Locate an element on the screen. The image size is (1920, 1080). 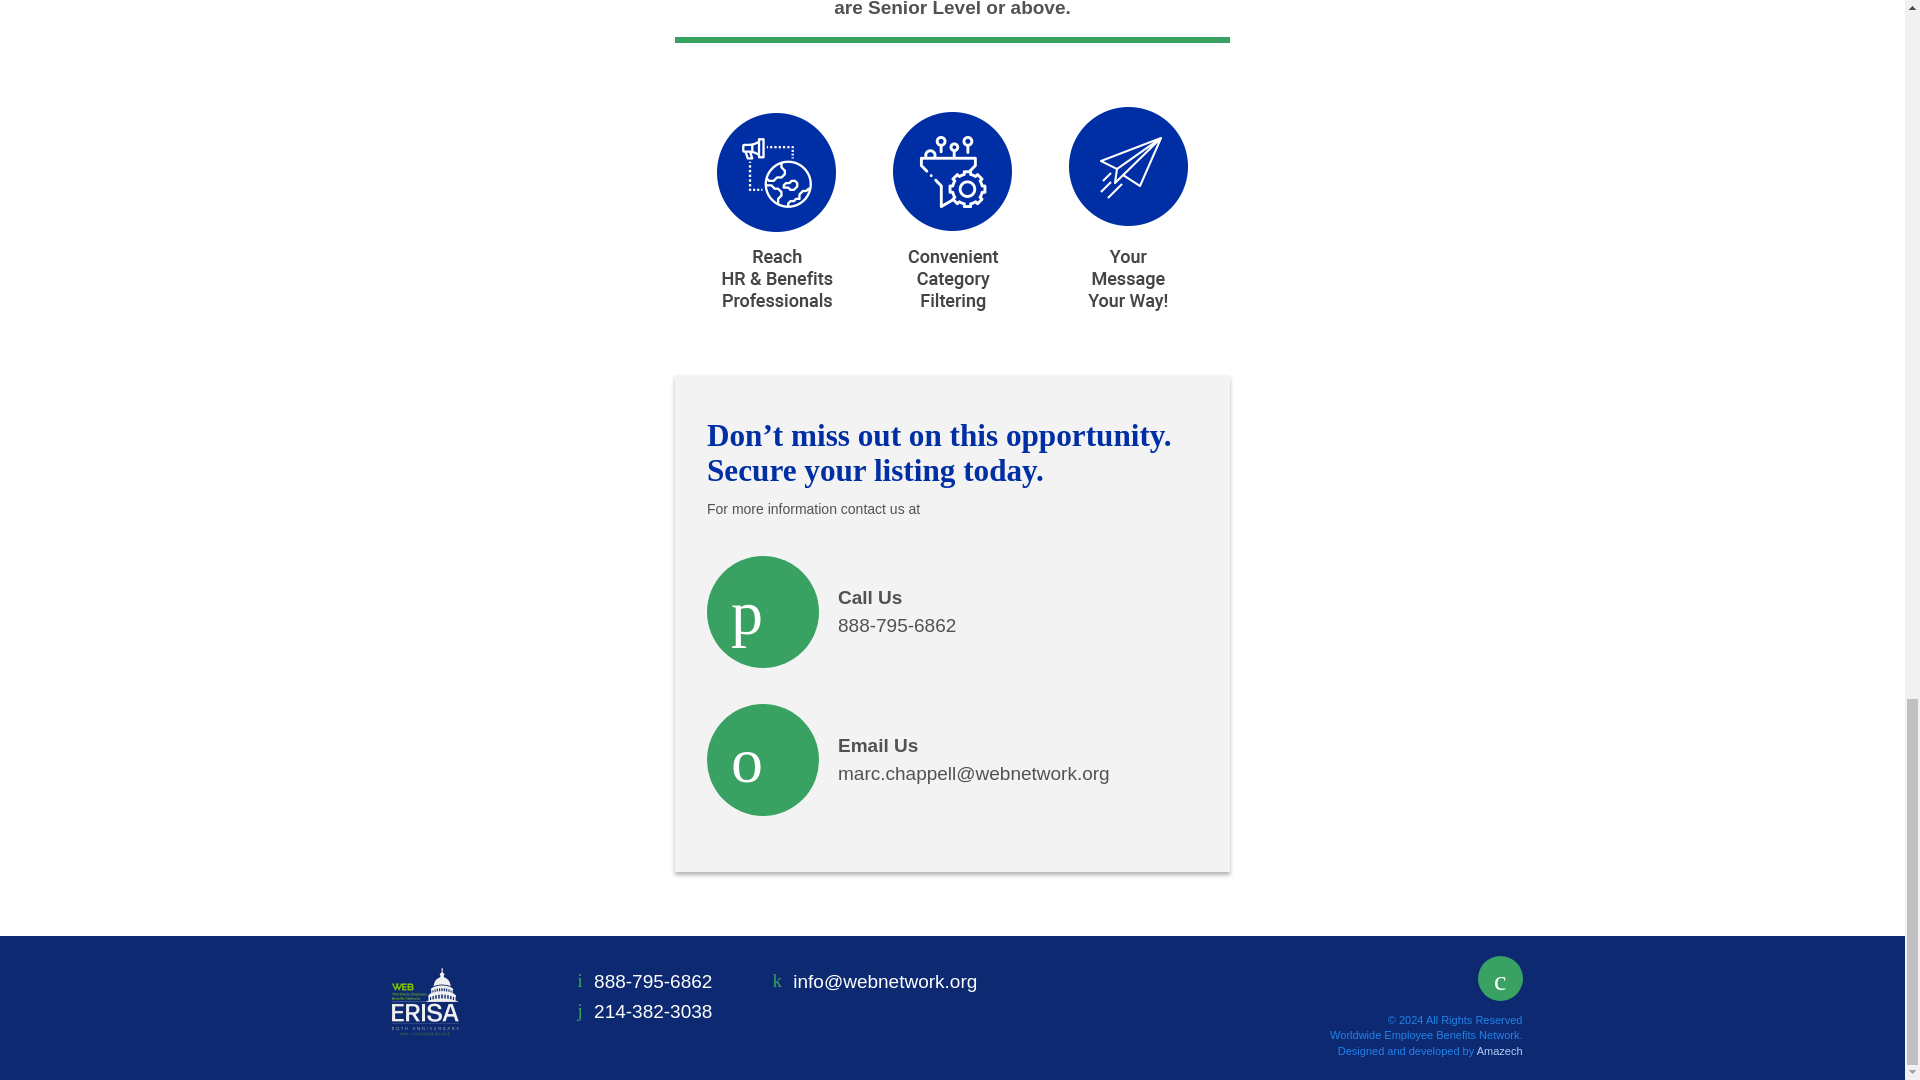
Amazech is located at coordinates (660, 1012).